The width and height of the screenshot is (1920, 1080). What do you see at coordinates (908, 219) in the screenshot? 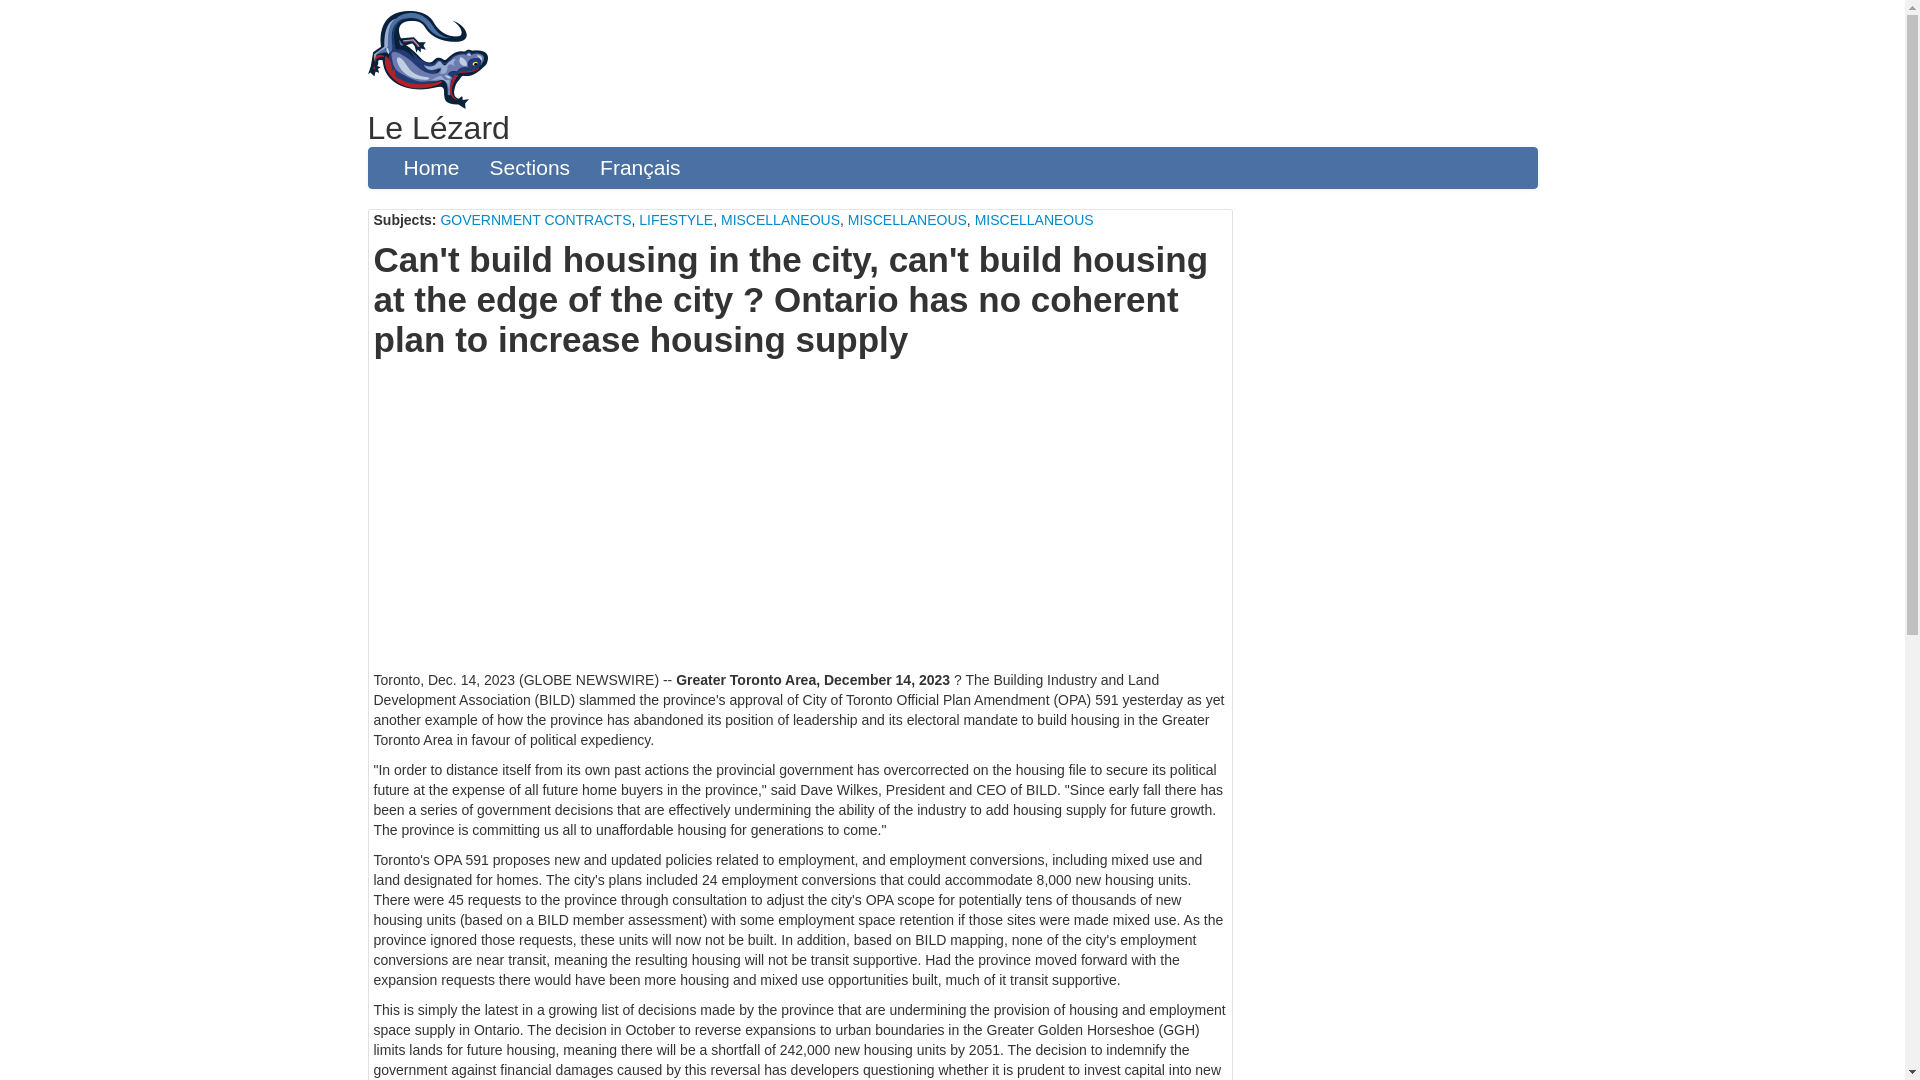
I see `MISCELLANEOUS` at bounding box center [908, 219].